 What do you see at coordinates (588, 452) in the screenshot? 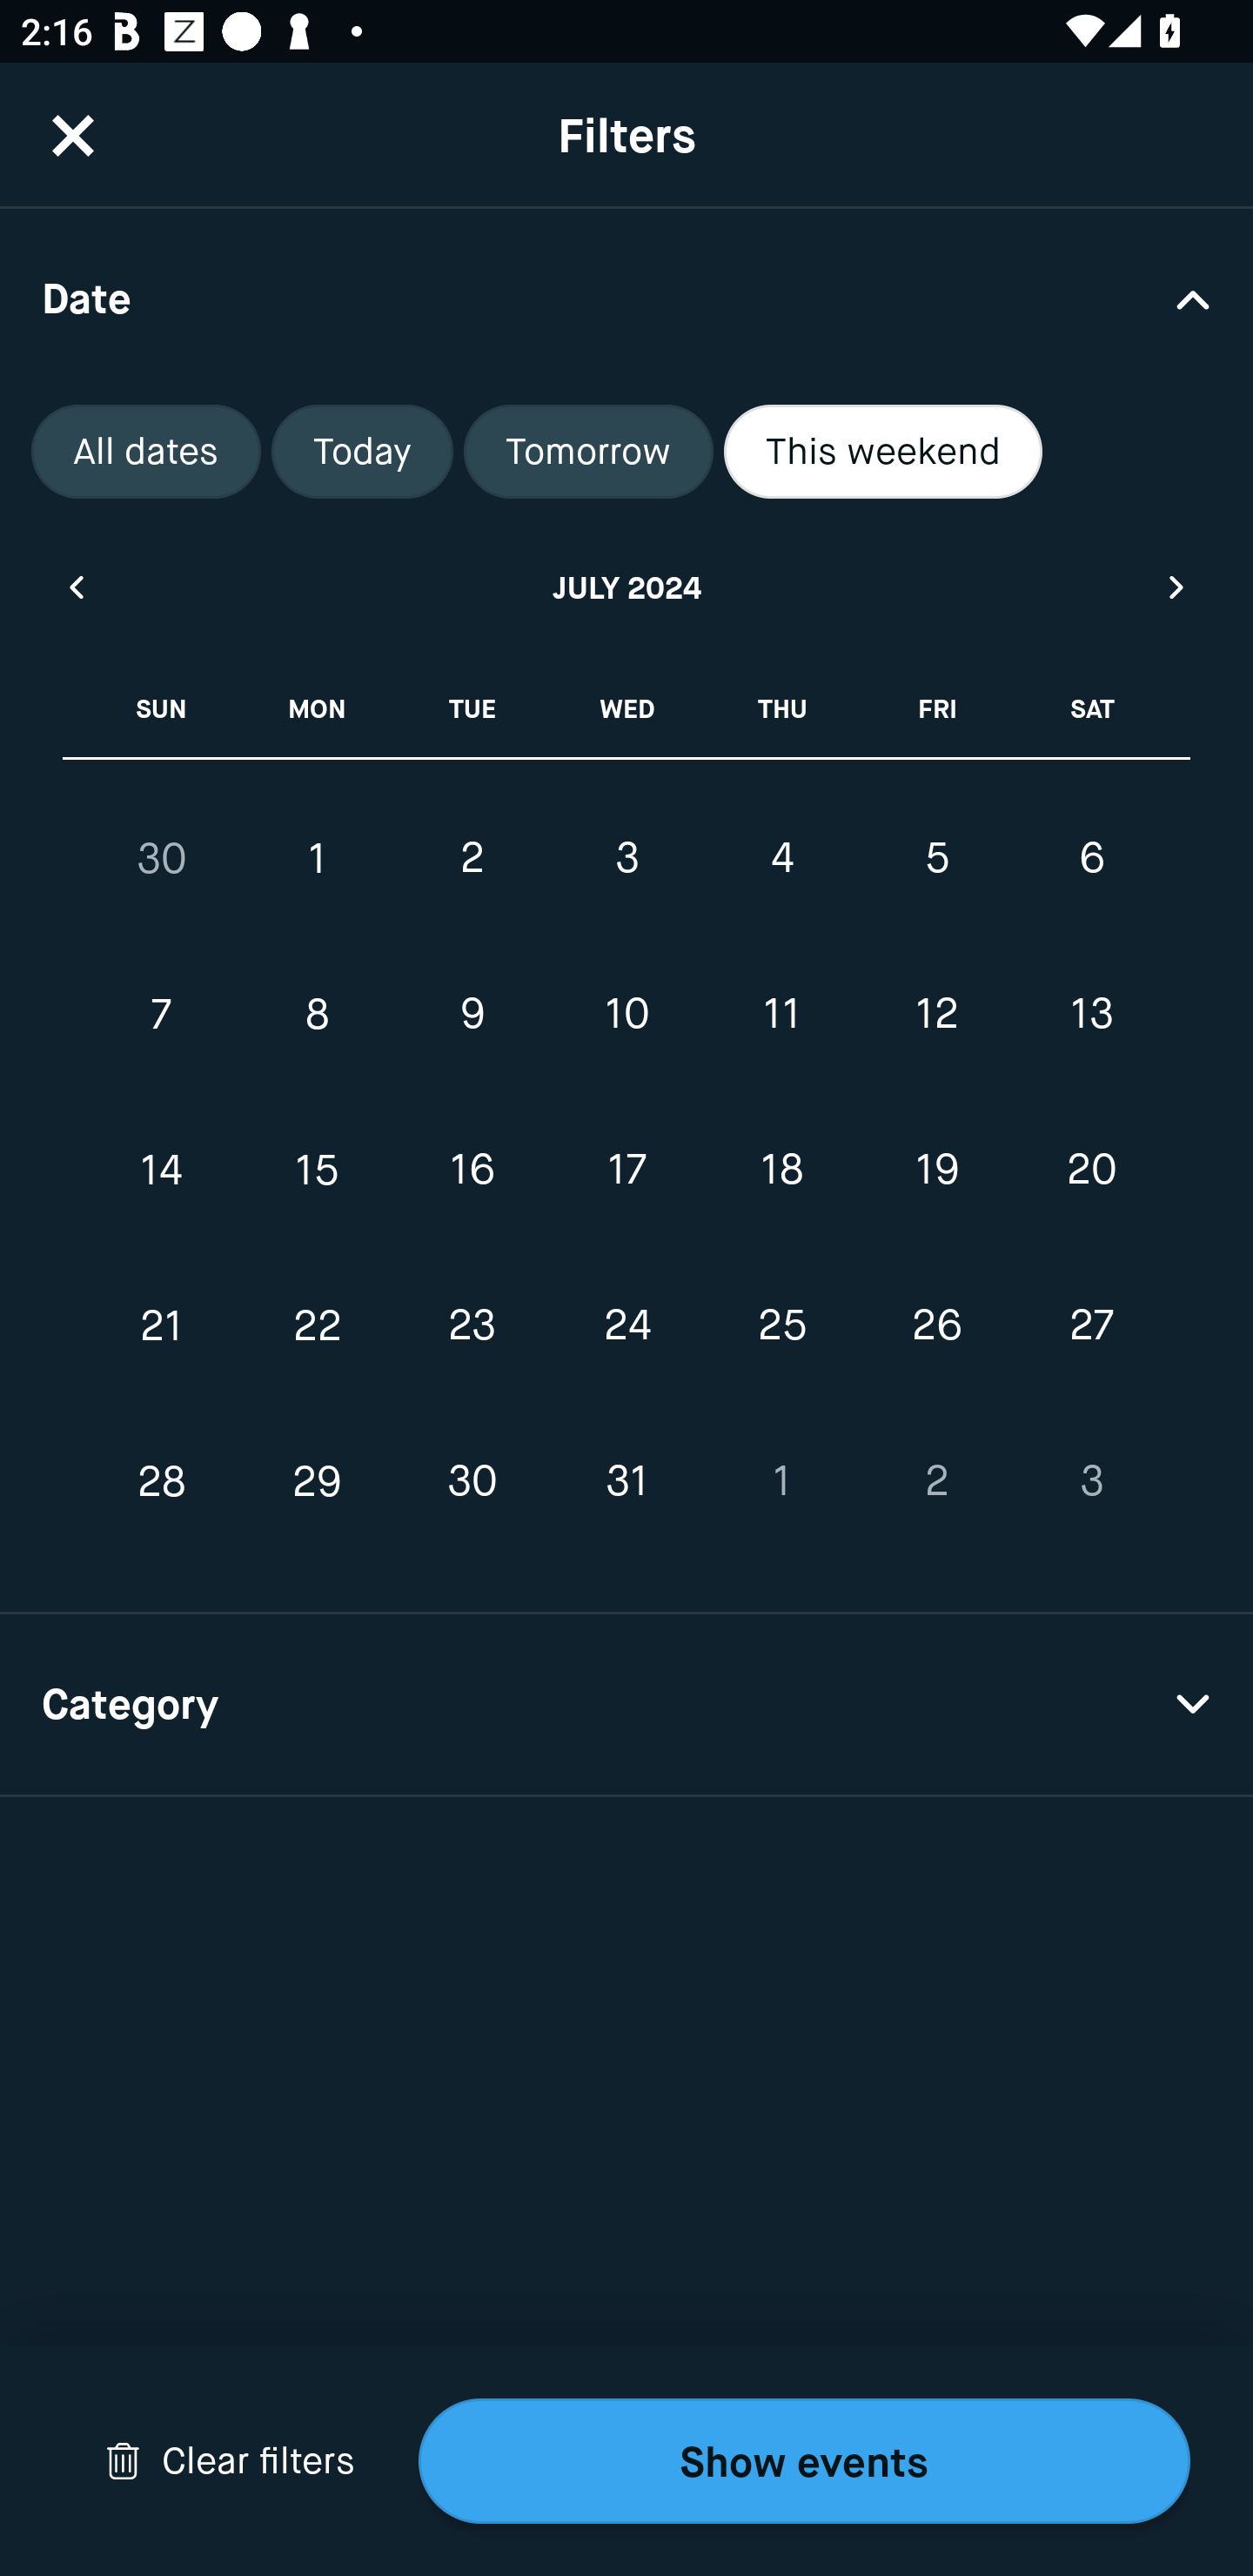
I see `Tomorrow` at bounding box center [588, 452].